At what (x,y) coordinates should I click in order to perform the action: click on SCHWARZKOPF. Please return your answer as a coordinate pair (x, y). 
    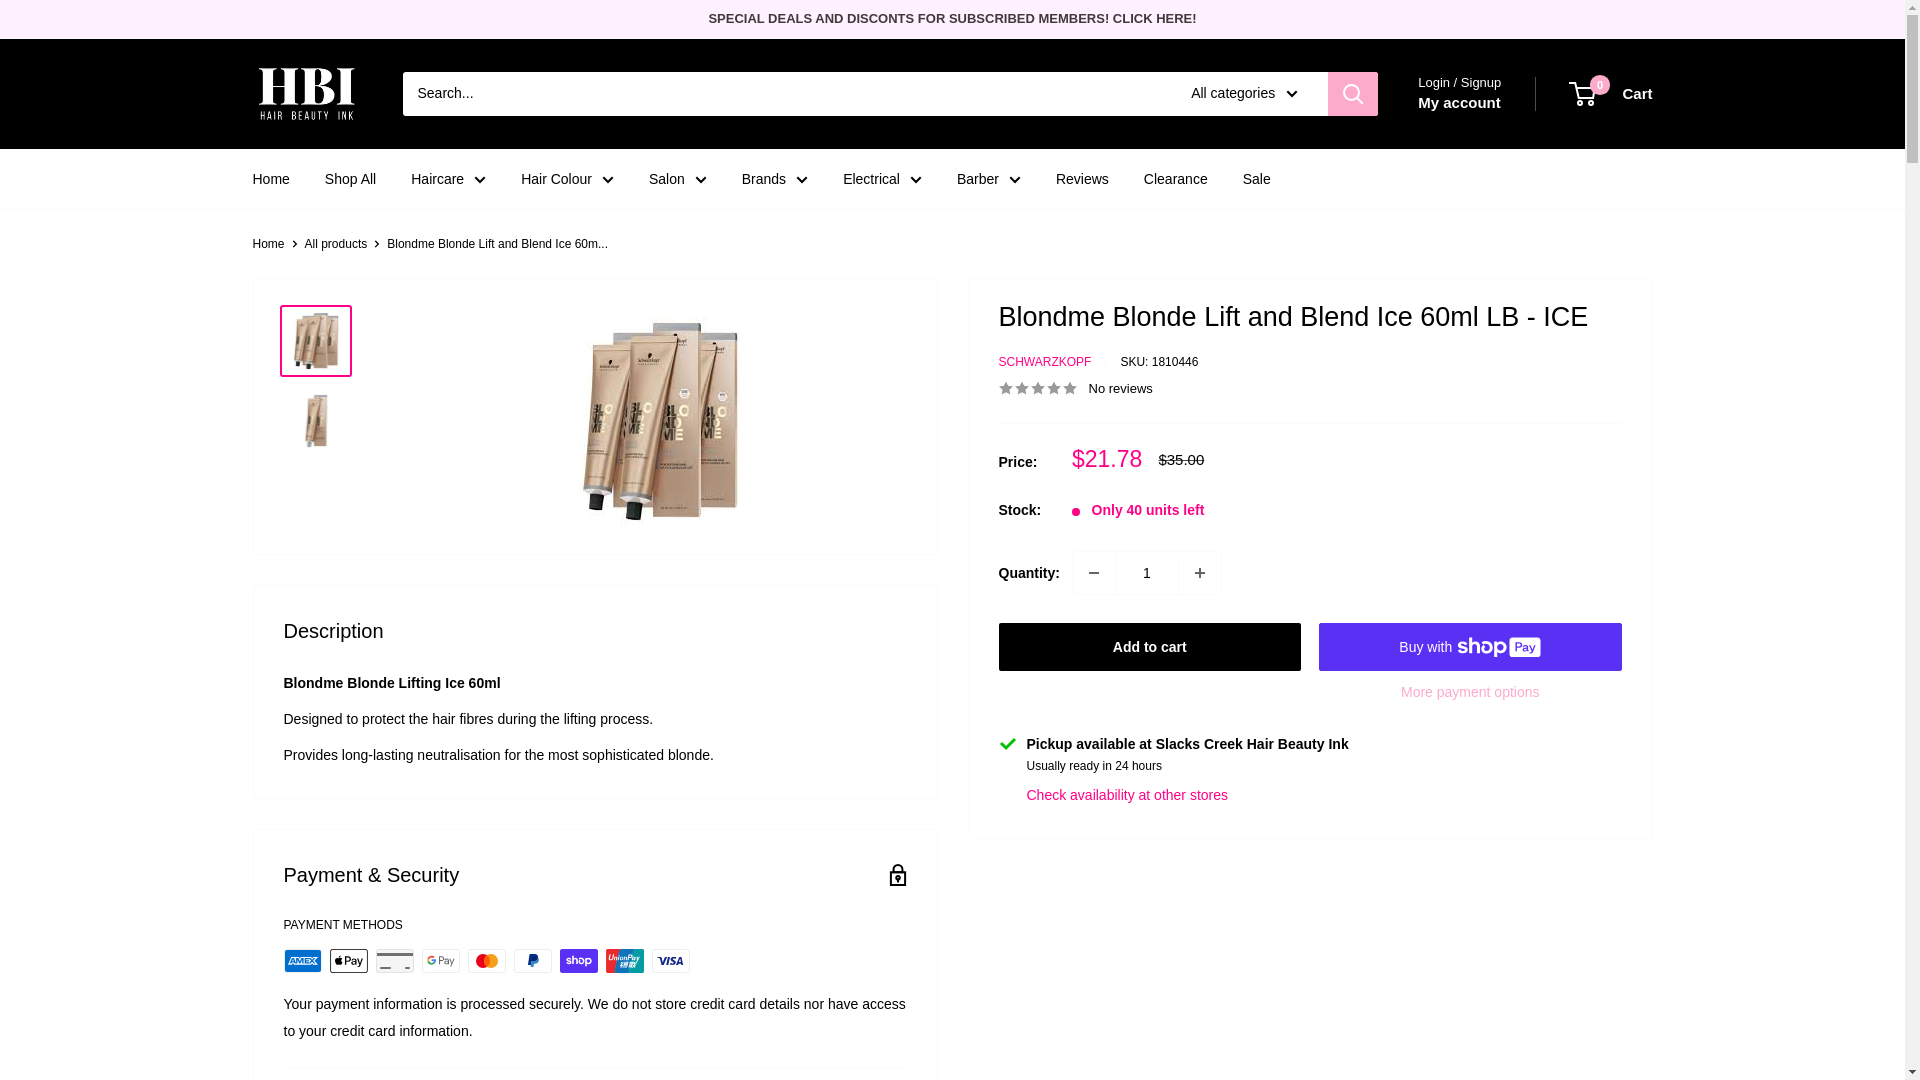
    Looking at the image, I should click on (1044, 362).